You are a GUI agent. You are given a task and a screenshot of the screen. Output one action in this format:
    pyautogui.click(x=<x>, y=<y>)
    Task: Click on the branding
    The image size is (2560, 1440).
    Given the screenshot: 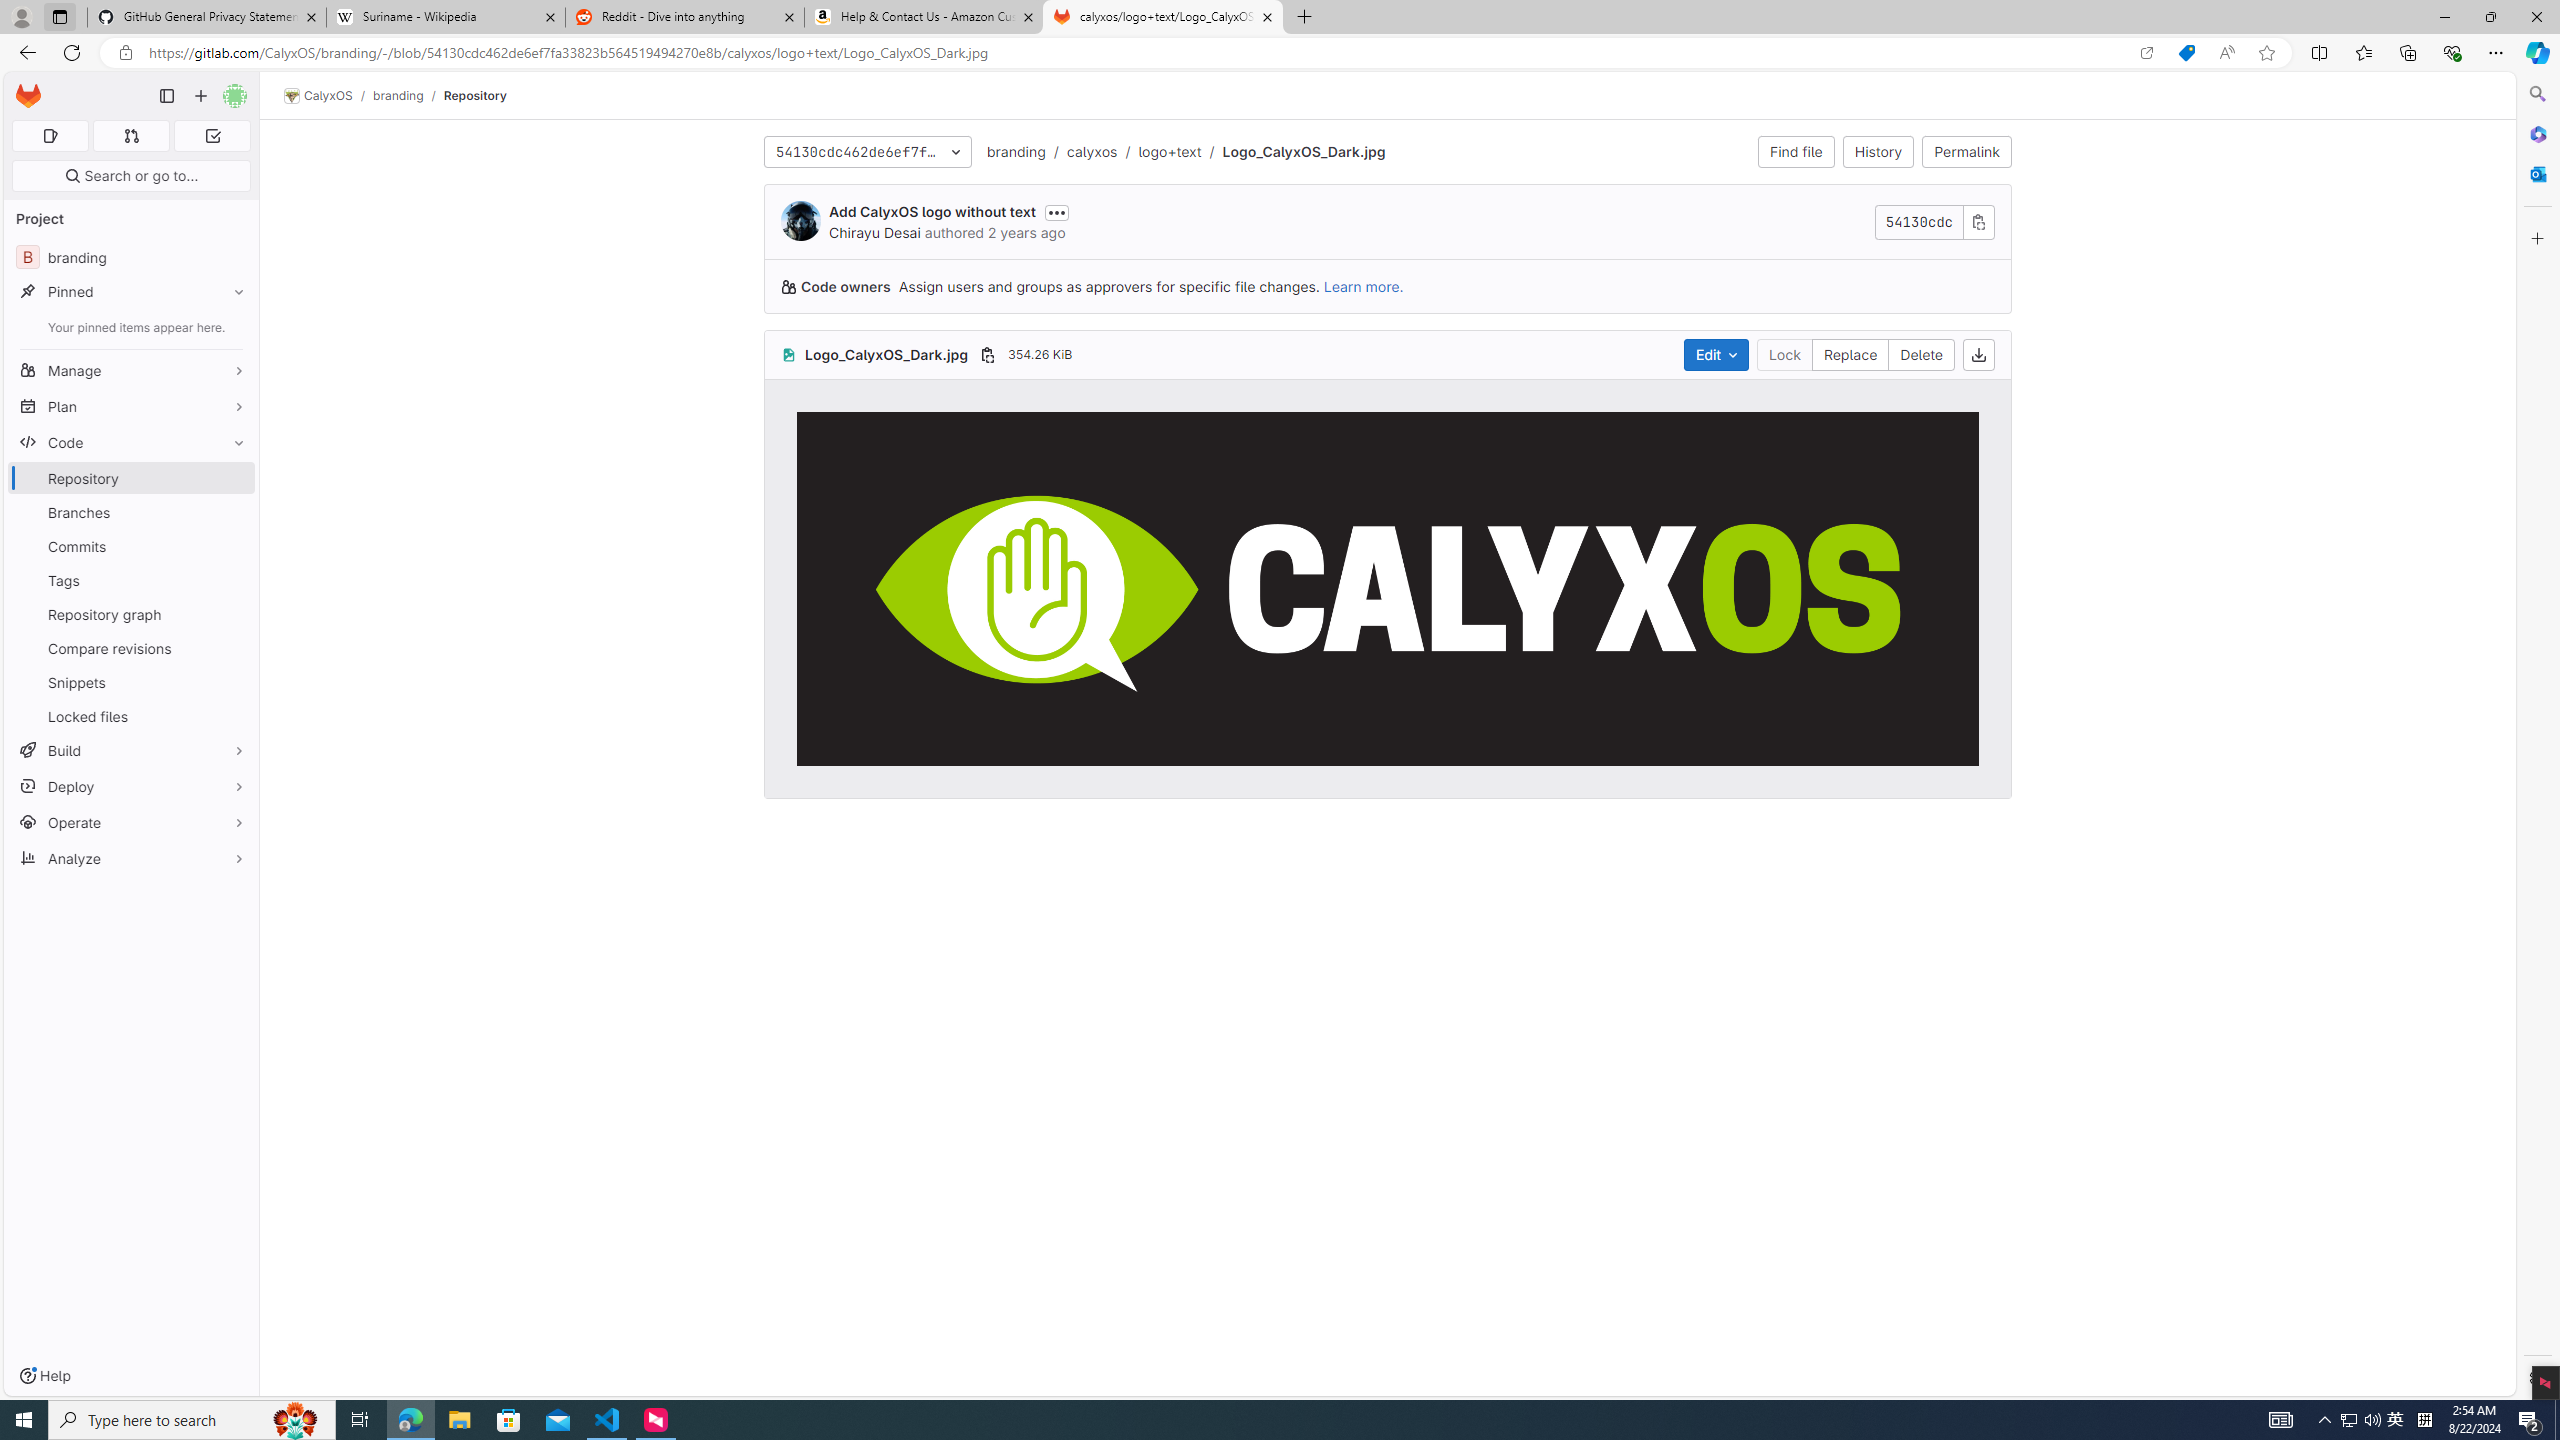 What is the action you would take?
    pyautogui.click(x=1018, y=152)
    